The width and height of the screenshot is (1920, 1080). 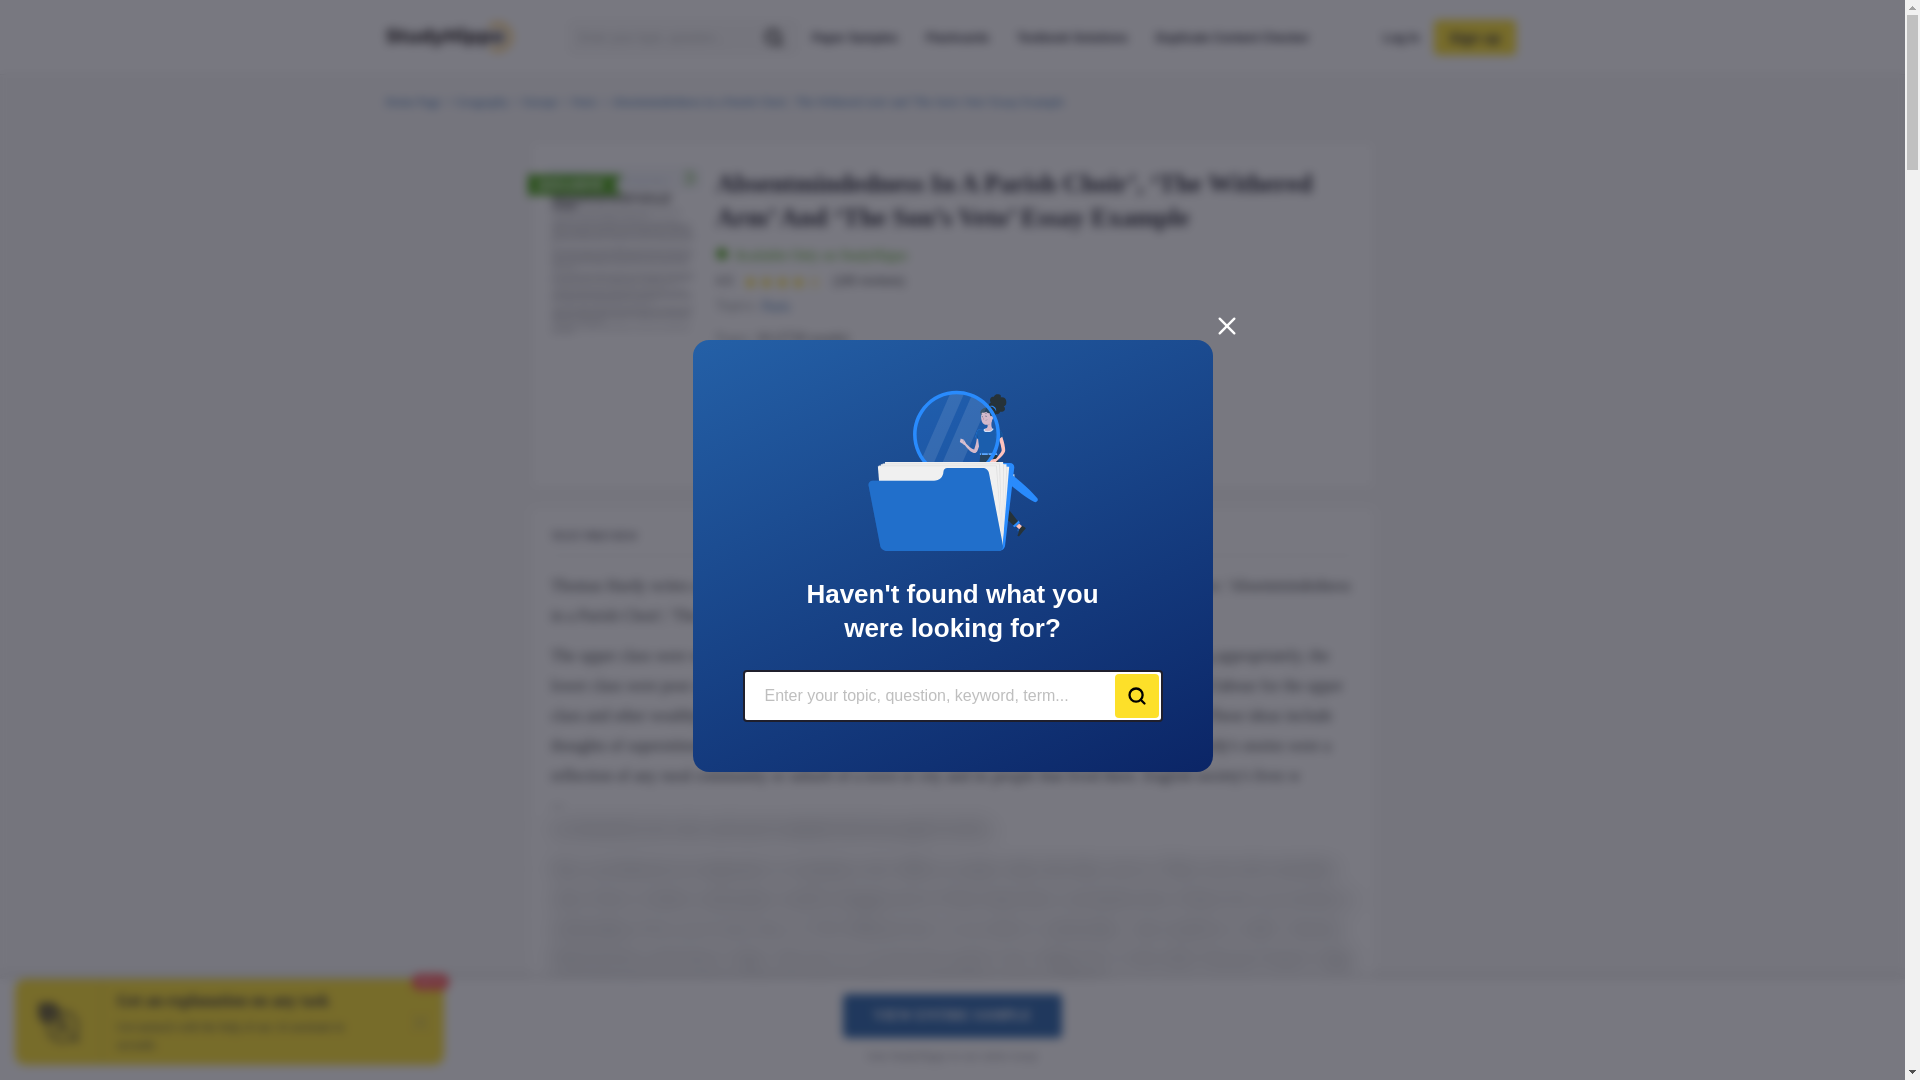 What do you see at coordinates (1072, 37) in the screenshot?
I see `Textbook Solutions` at bounding box center [1072, 37].